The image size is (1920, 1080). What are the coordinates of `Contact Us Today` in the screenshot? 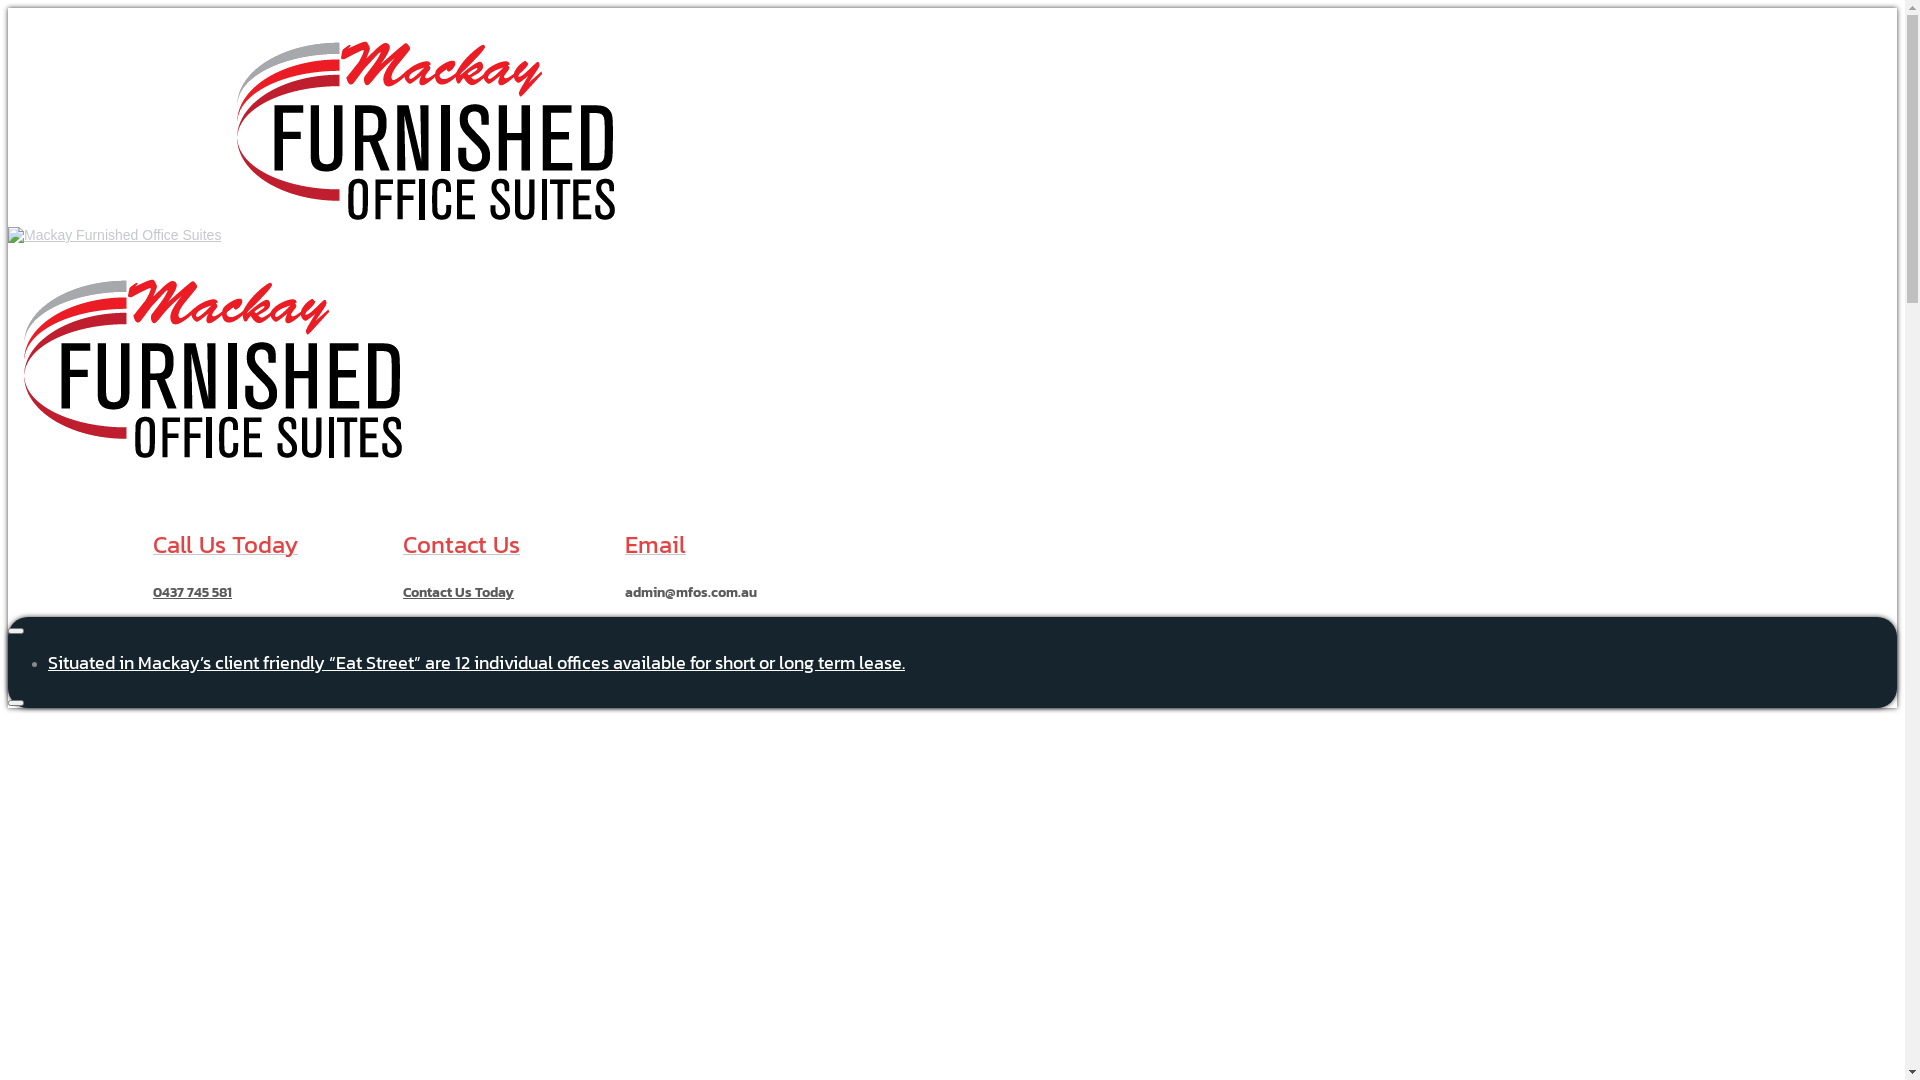 It's located at (458, 592).